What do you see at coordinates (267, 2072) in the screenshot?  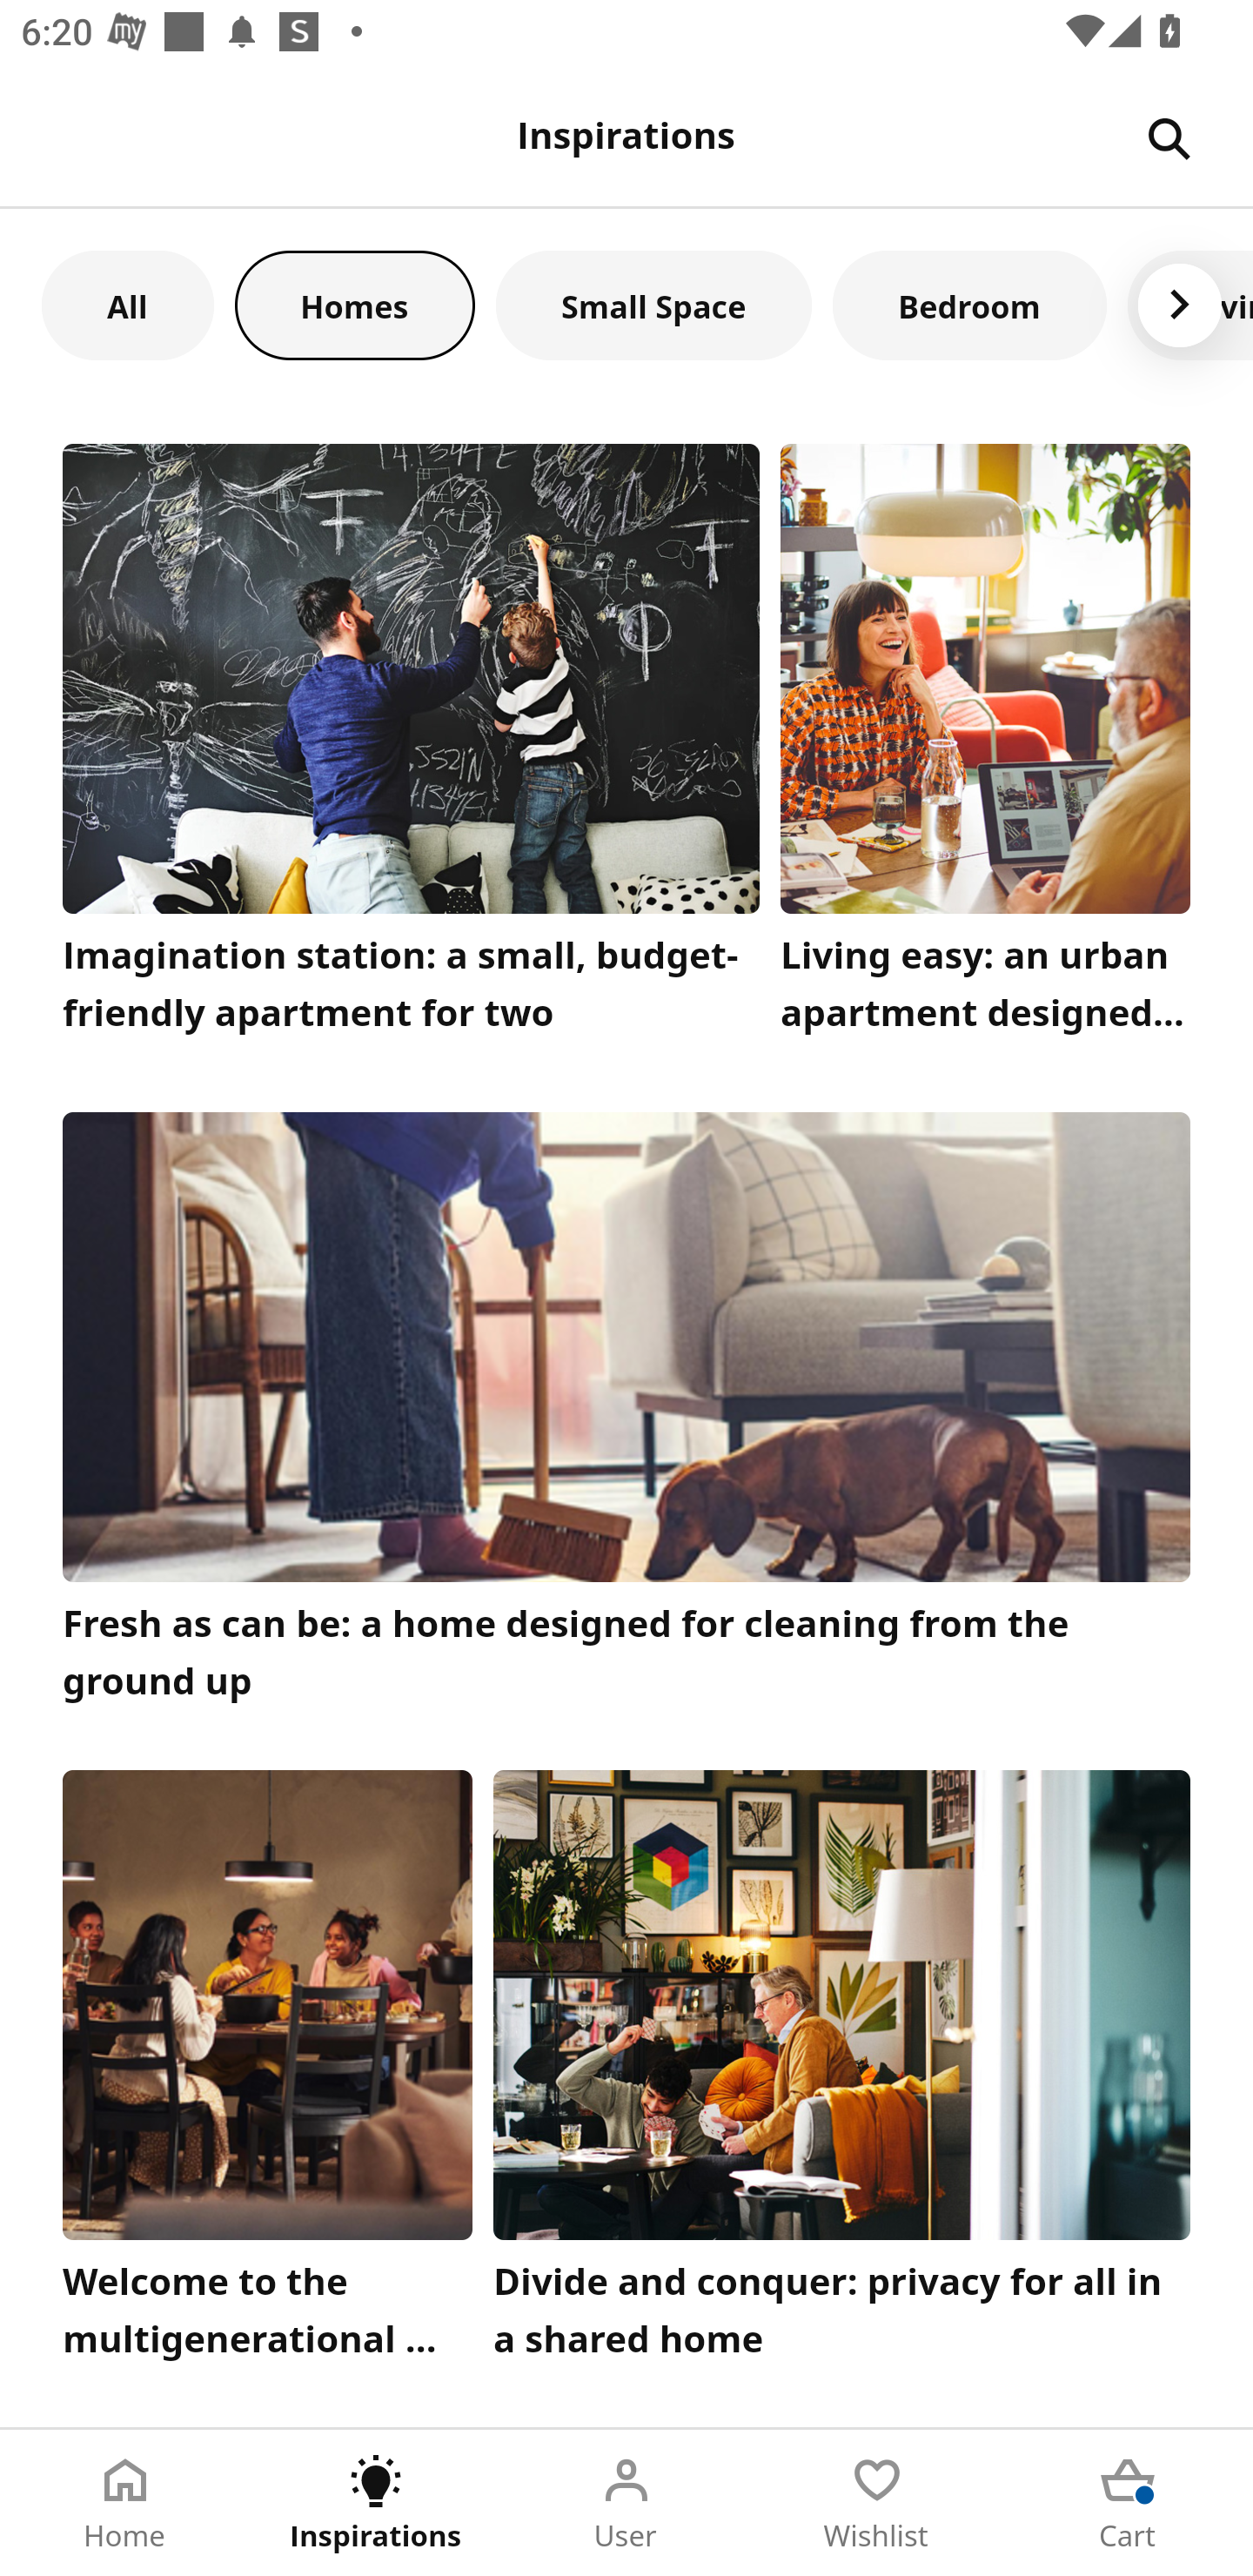 I see `Welcome to the multigenerational home` at bounding box center [267, 2072].